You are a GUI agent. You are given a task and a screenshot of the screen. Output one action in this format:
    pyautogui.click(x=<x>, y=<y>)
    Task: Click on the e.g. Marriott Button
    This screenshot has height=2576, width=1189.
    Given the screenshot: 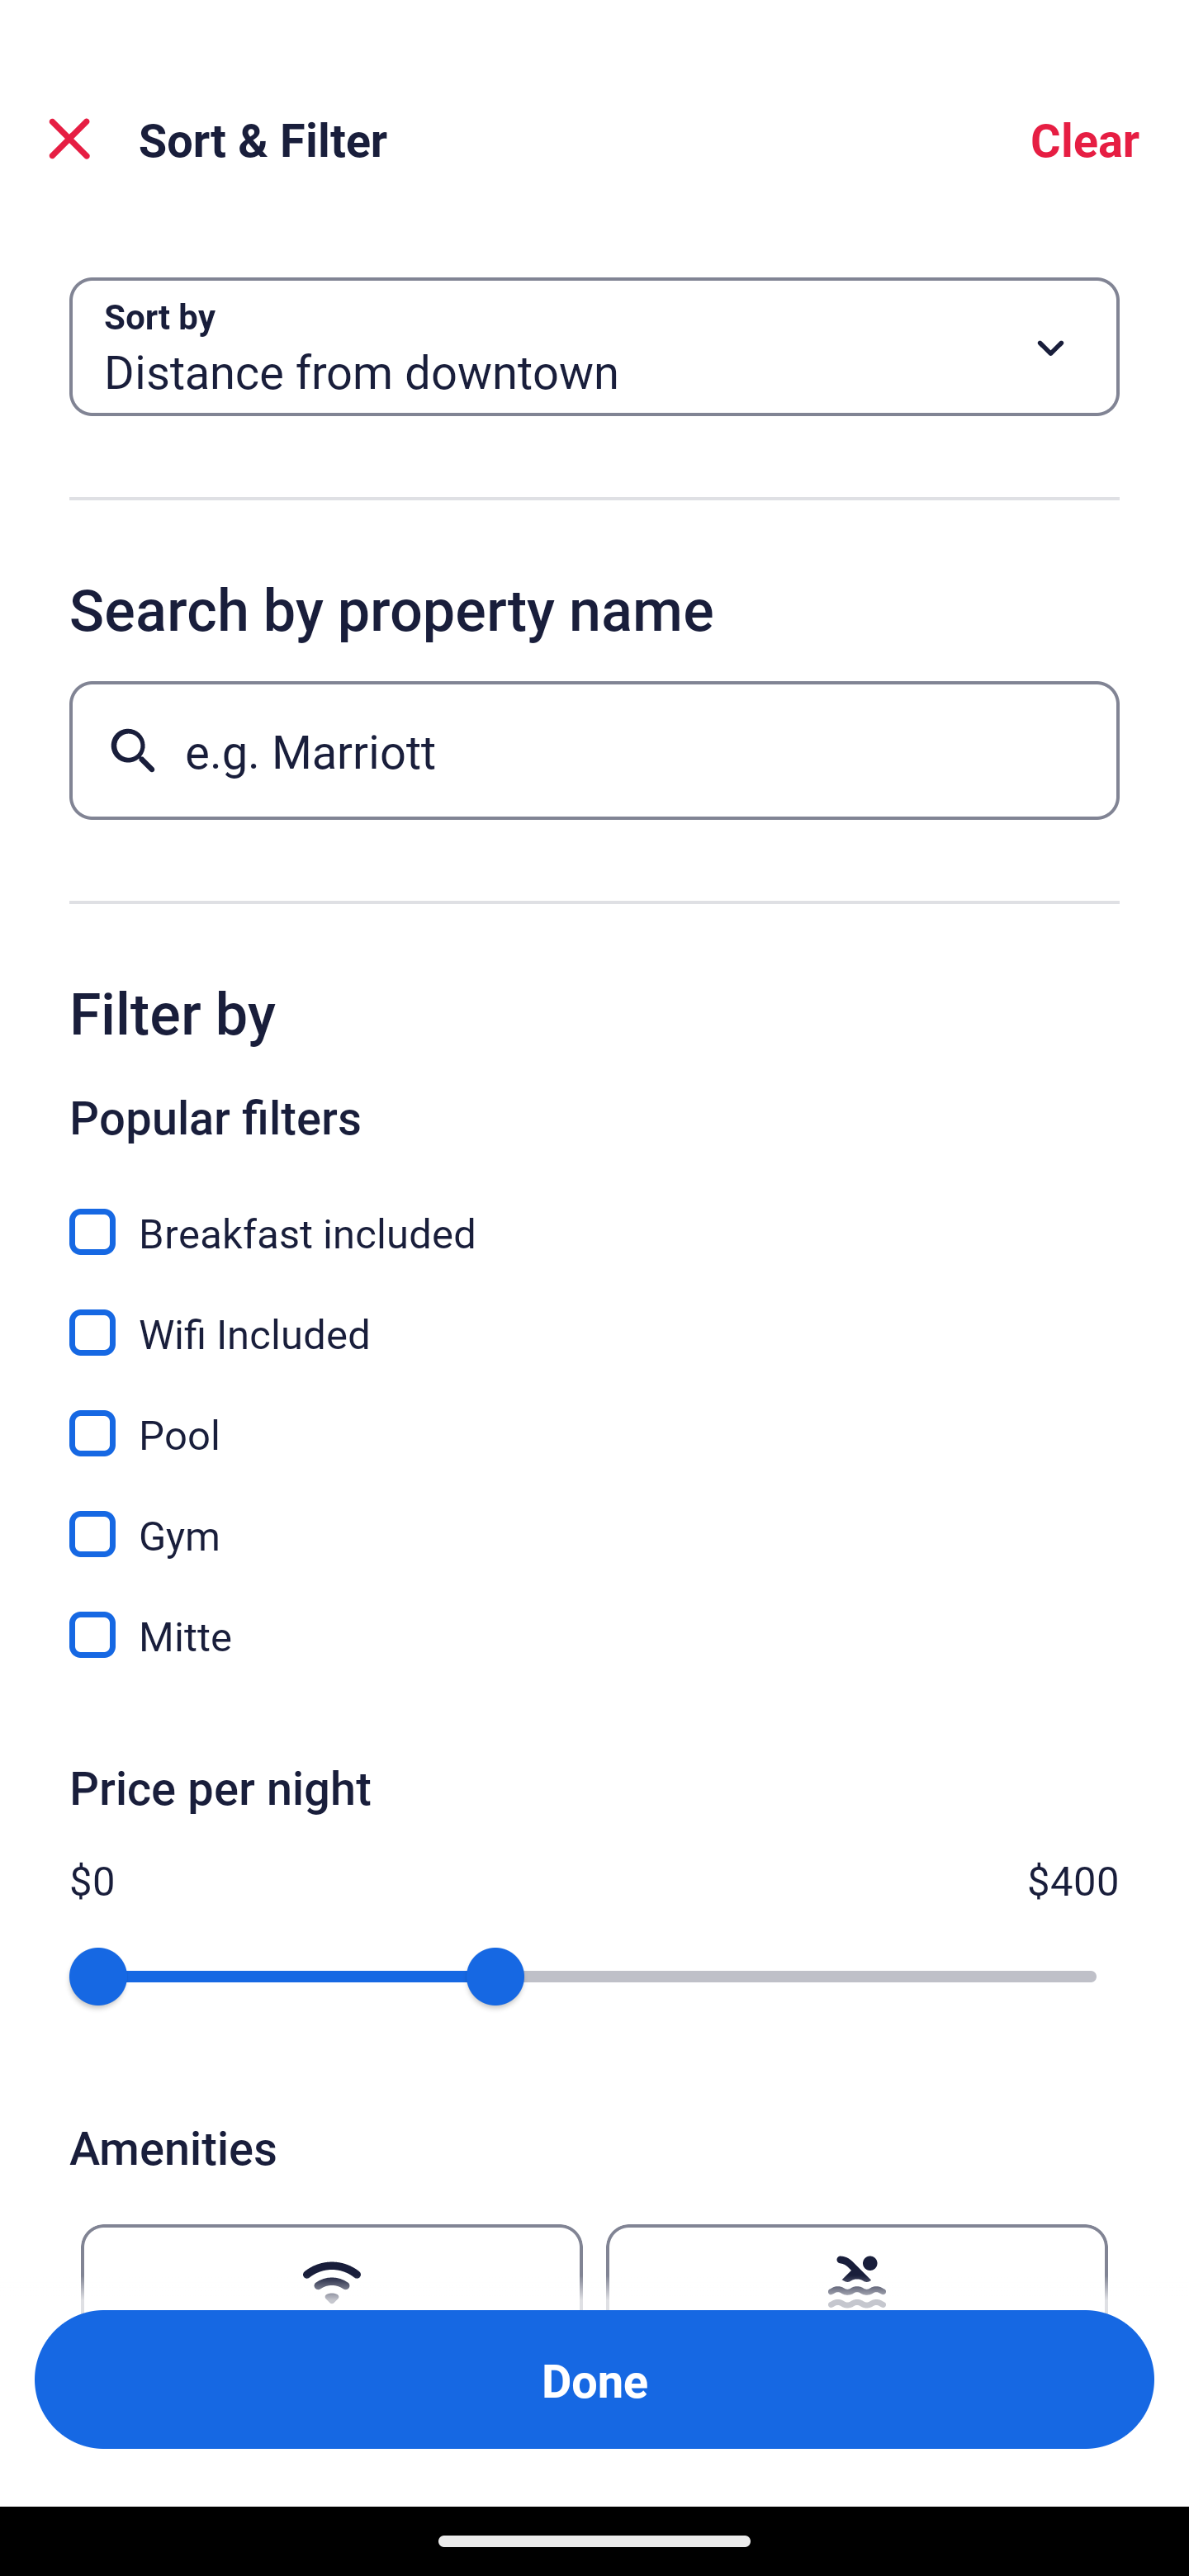 What is the action you would take?
    pyautogui.click(x=594, y=750)
    